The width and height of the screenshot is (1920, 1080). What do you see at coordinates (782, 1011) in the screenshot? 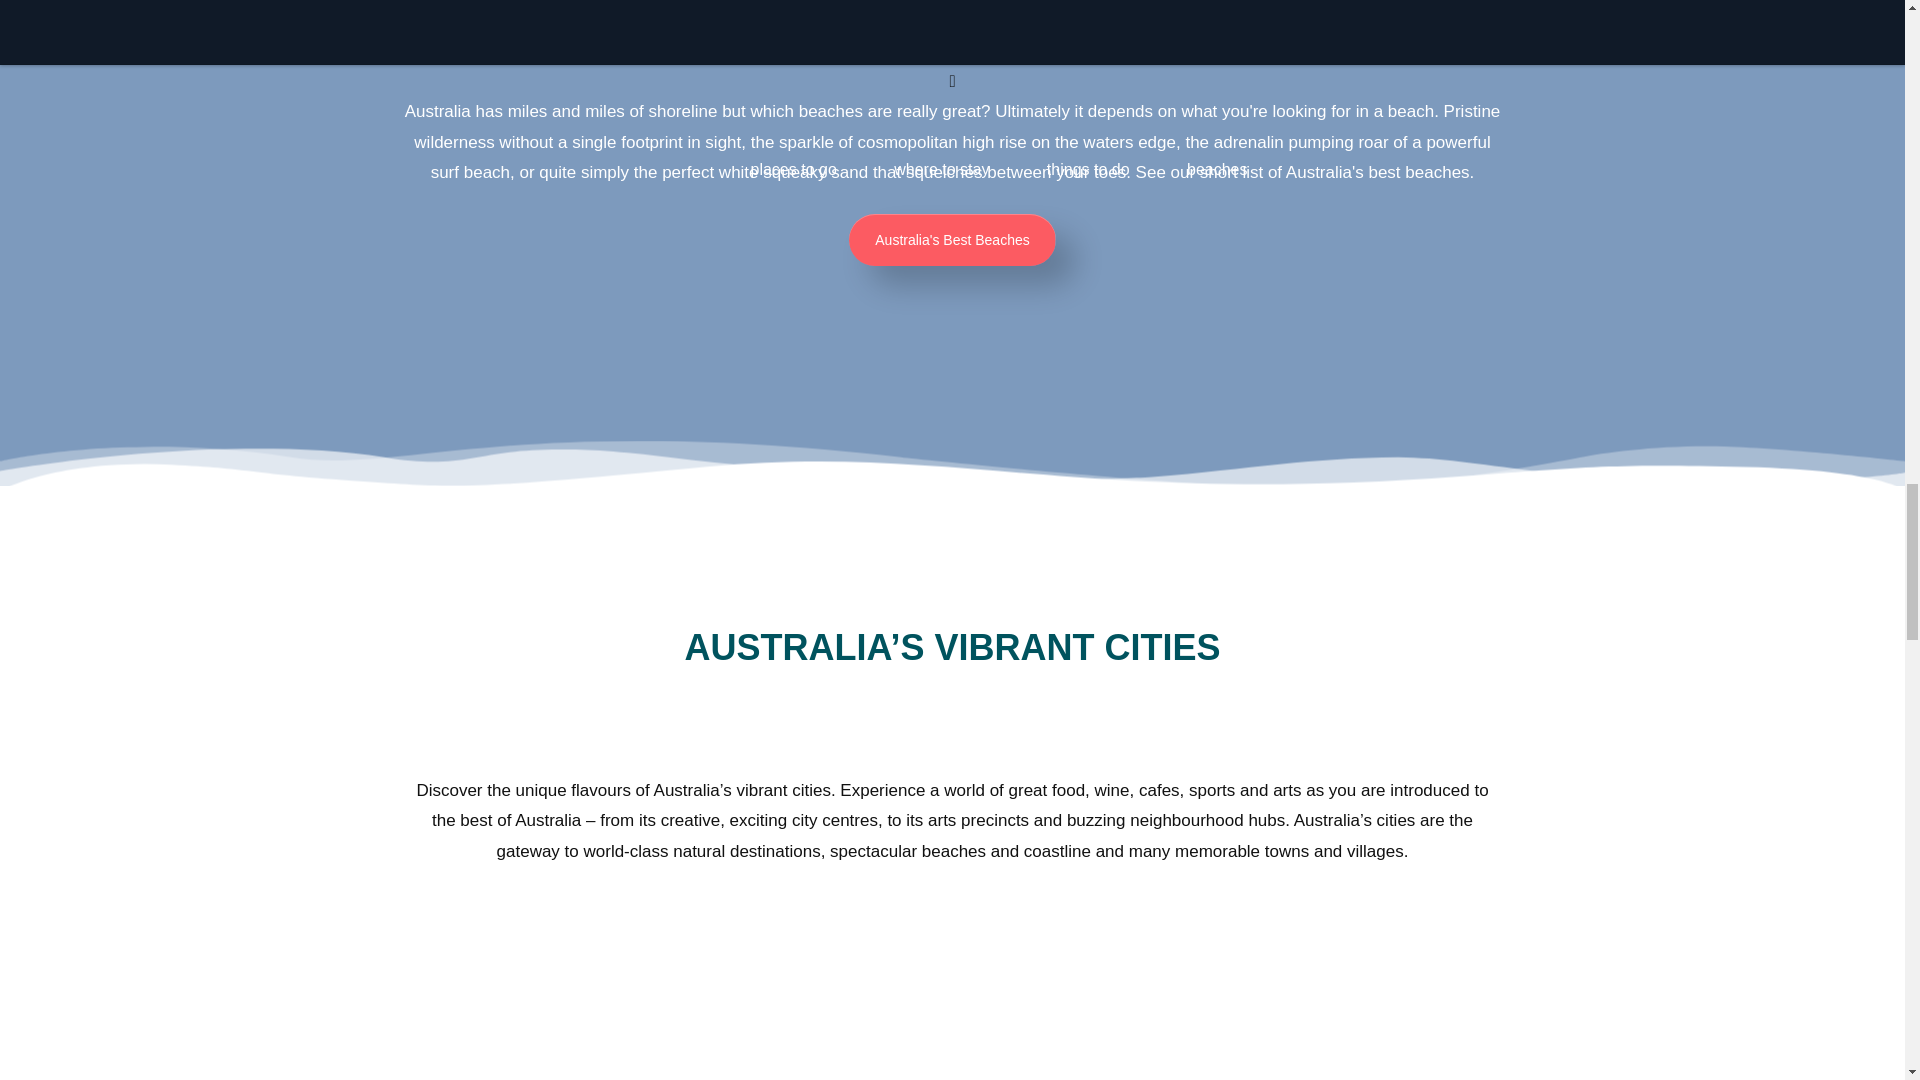
I see `MELBOURNE` at bounding box center [782, 1011].